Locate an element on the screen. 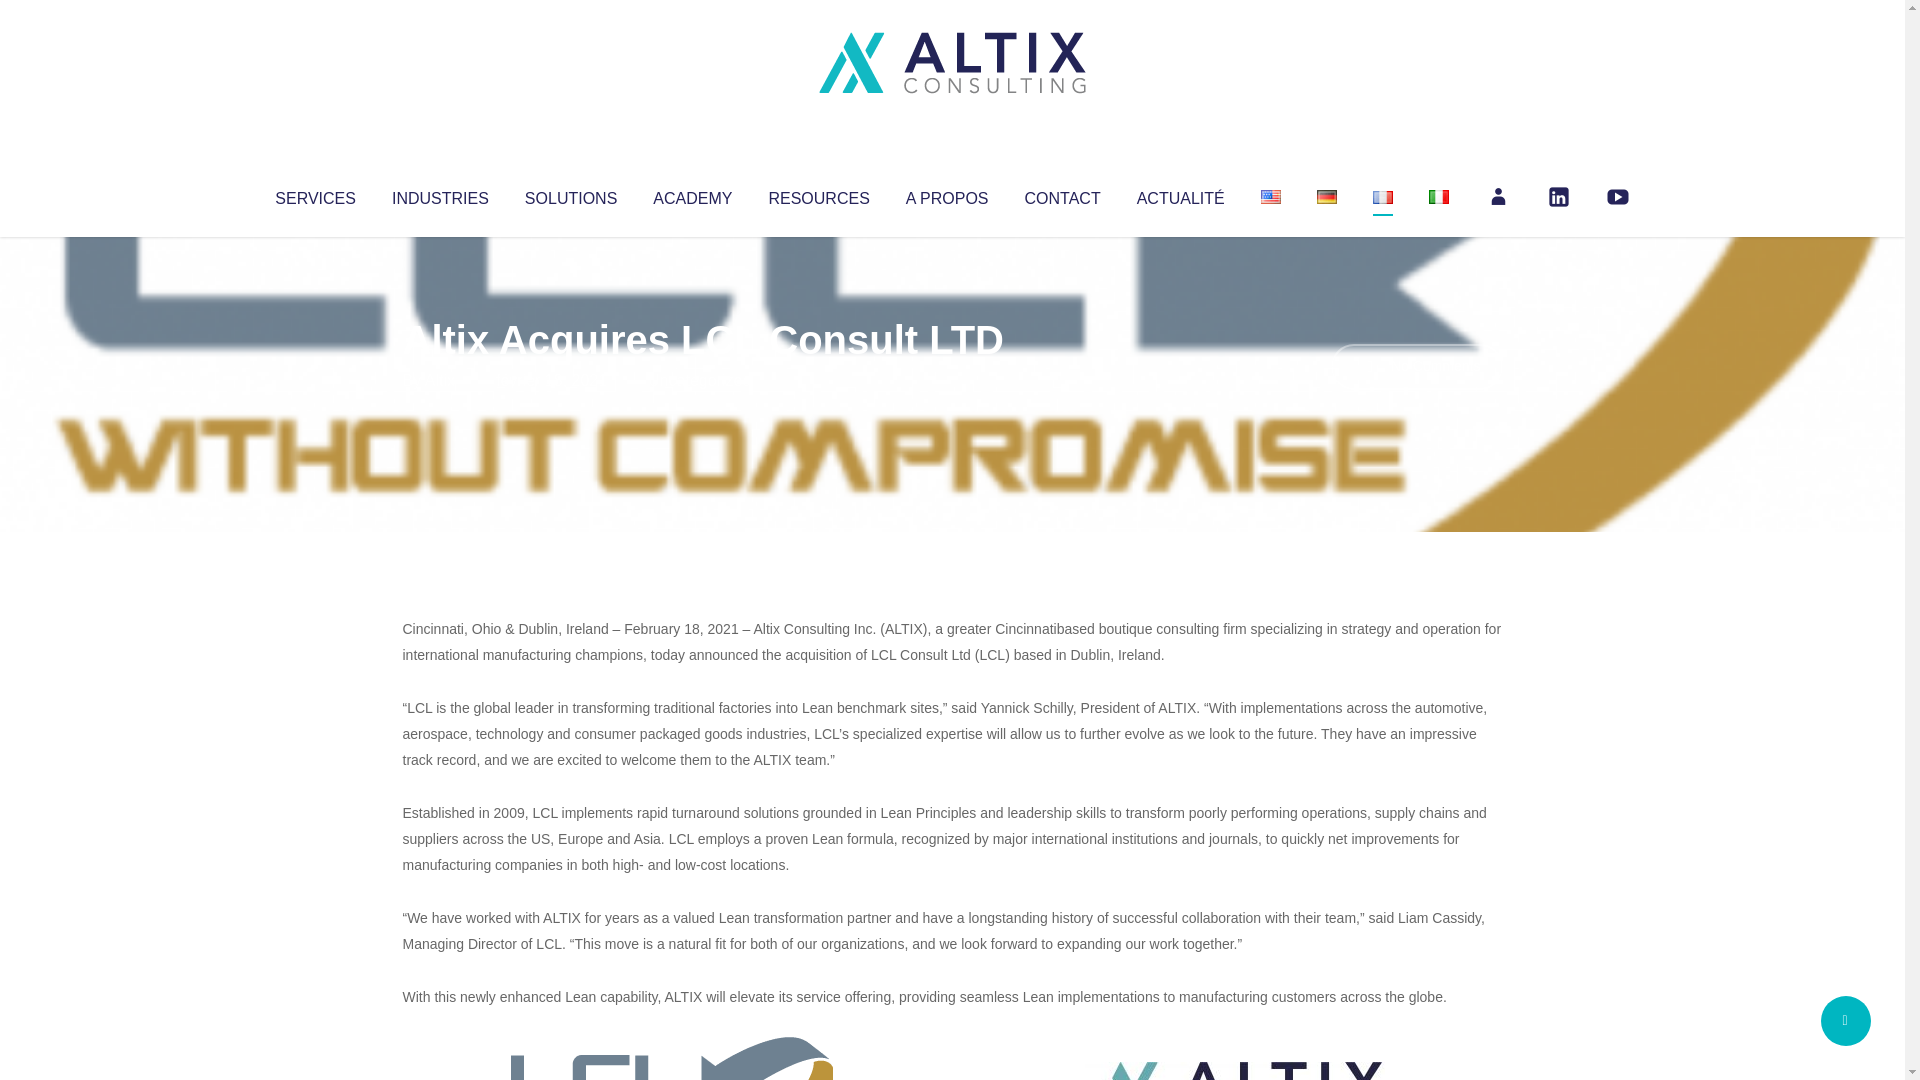 This screenshot has width=1920, height=1080. INDUSTRIES is located at coordinates (440, 194).